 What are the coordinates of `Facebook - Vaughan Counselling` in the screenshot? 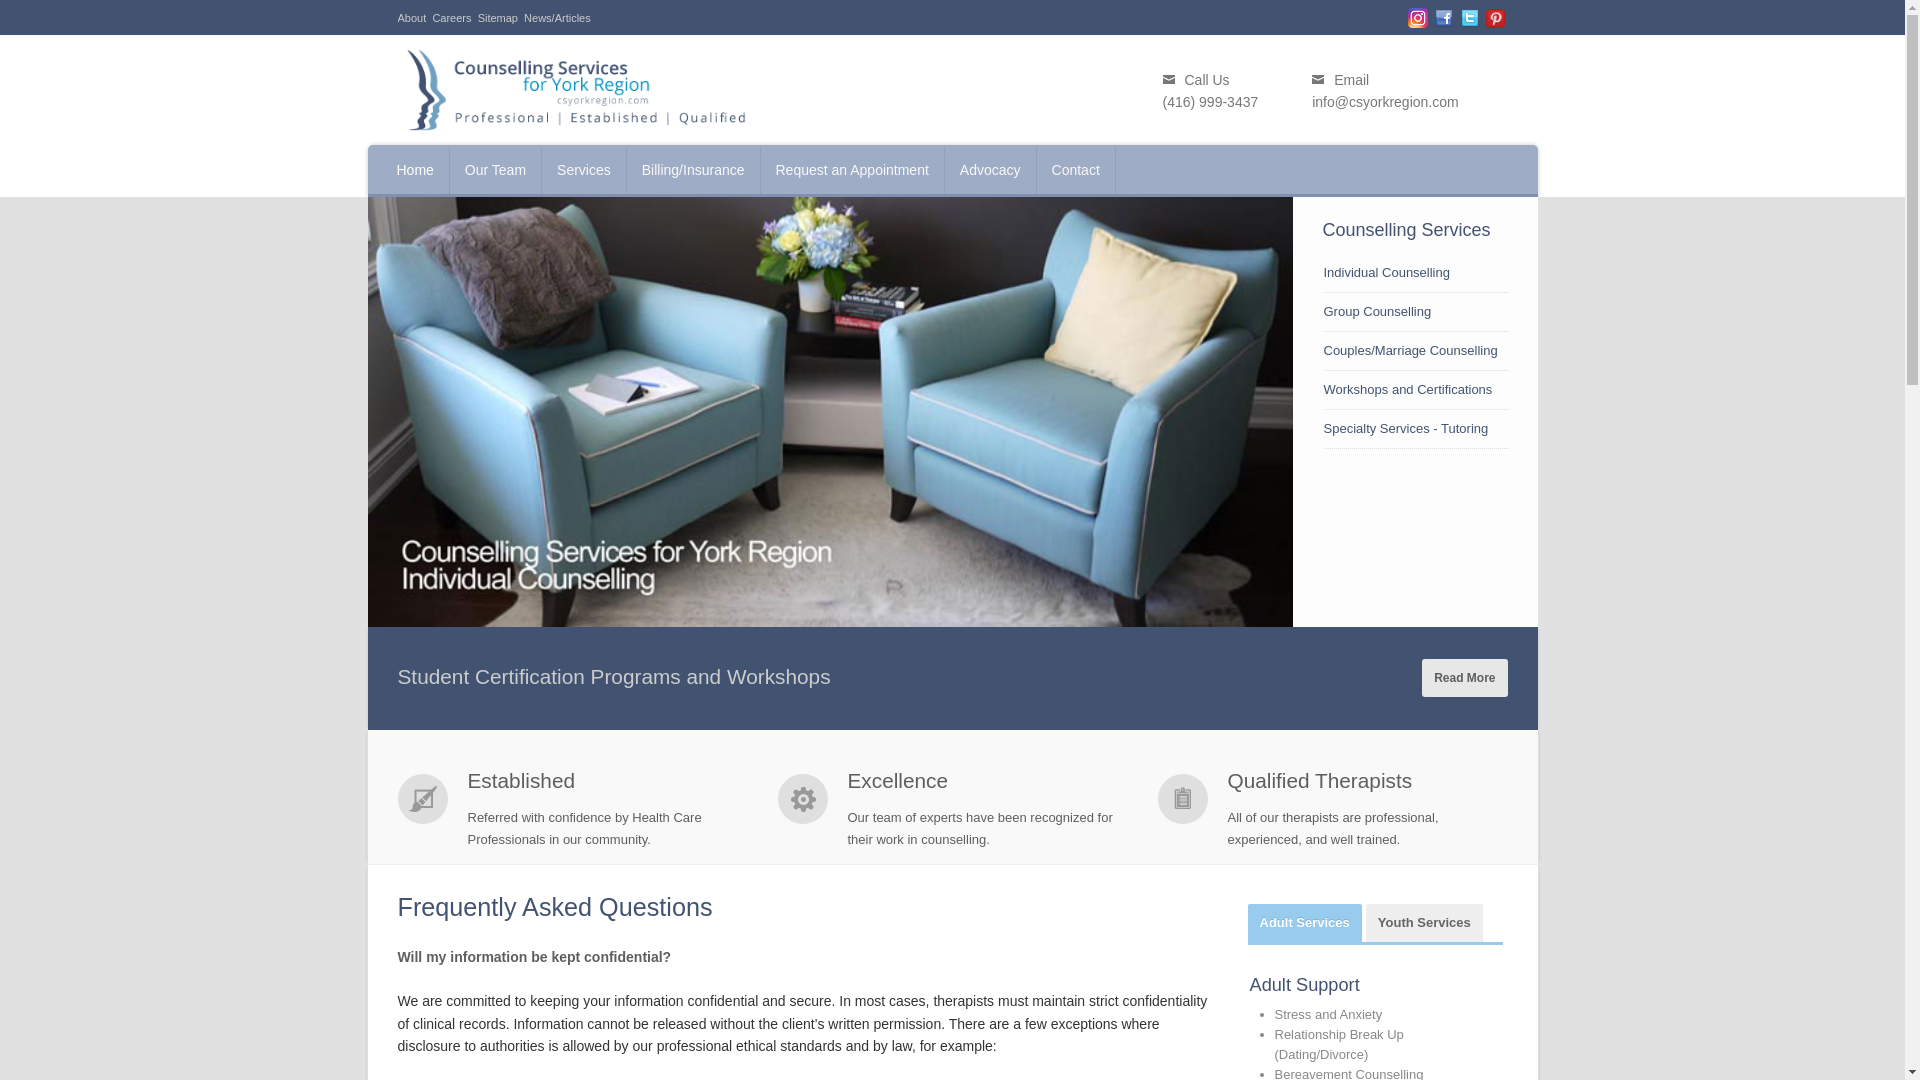 It's located at (1444, 18).